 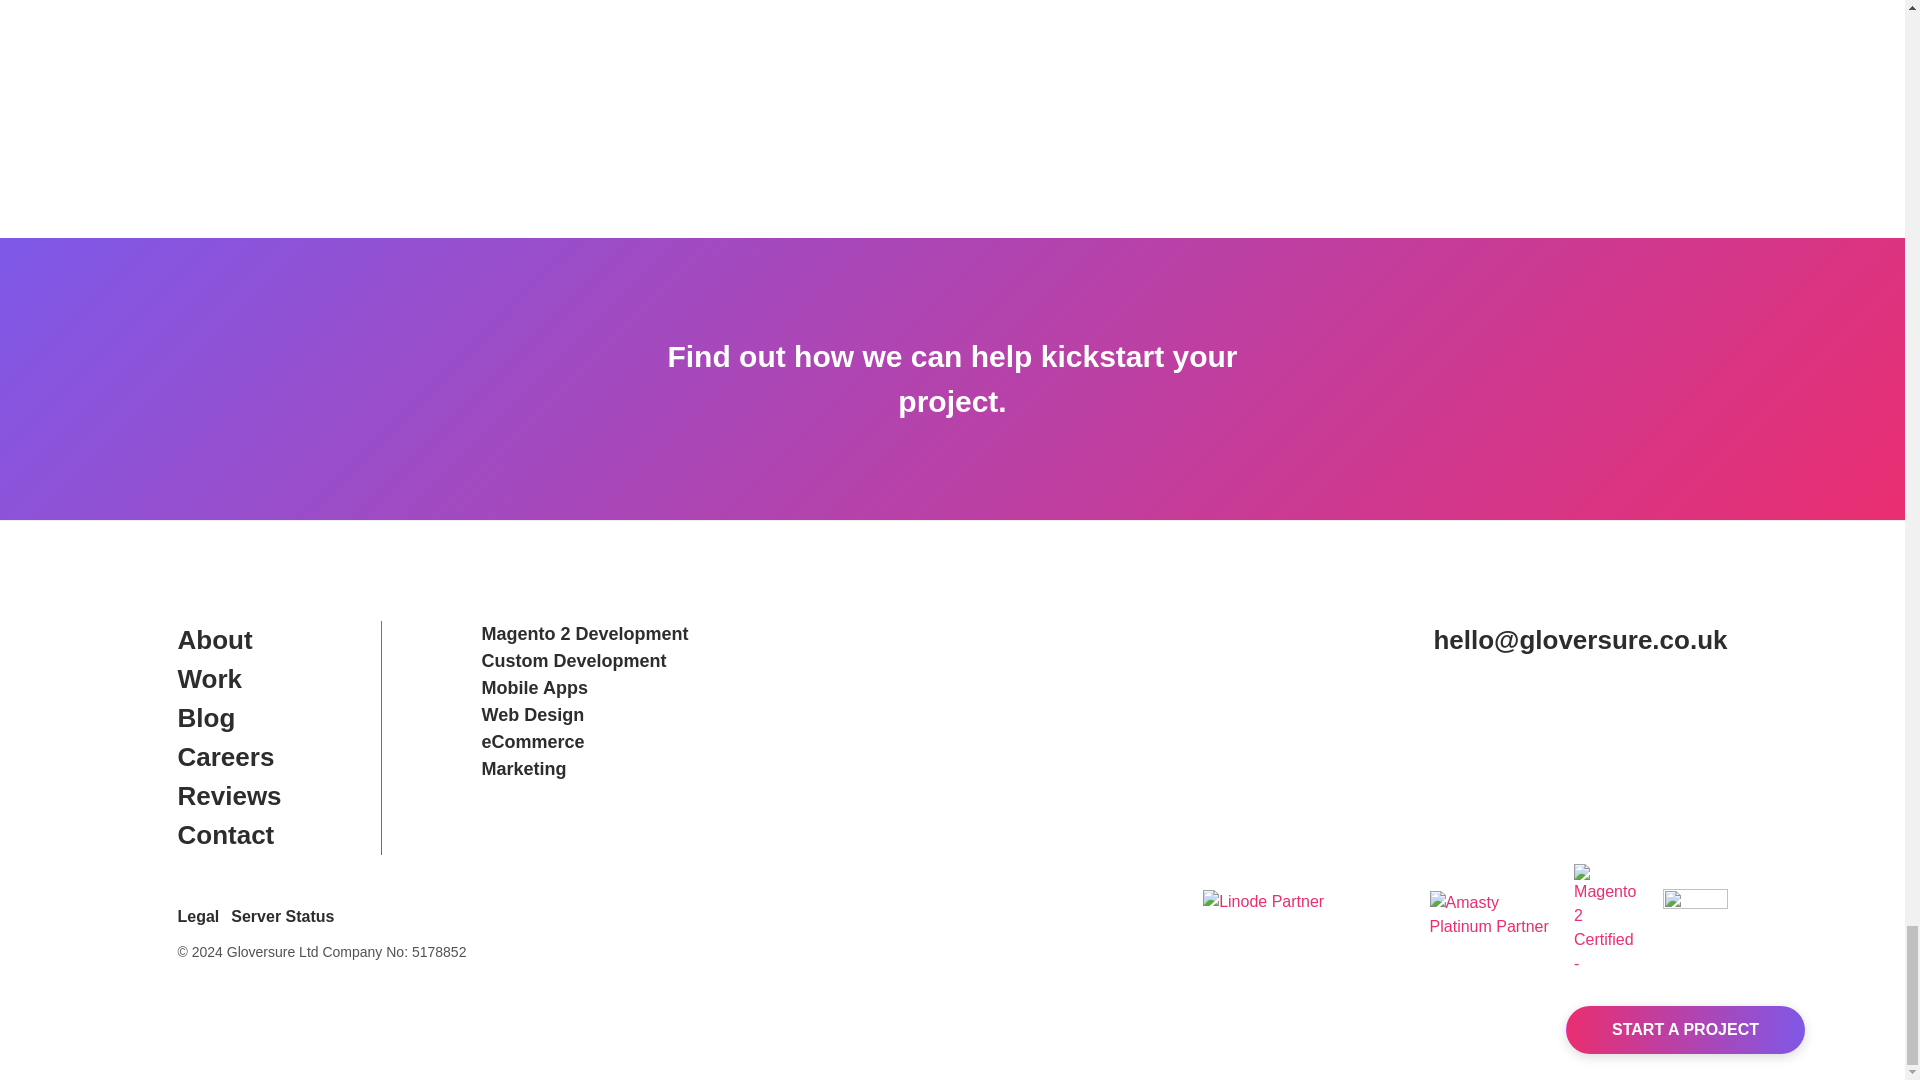 I want to click on Magento 2 Development, so click(x=585, y=634).